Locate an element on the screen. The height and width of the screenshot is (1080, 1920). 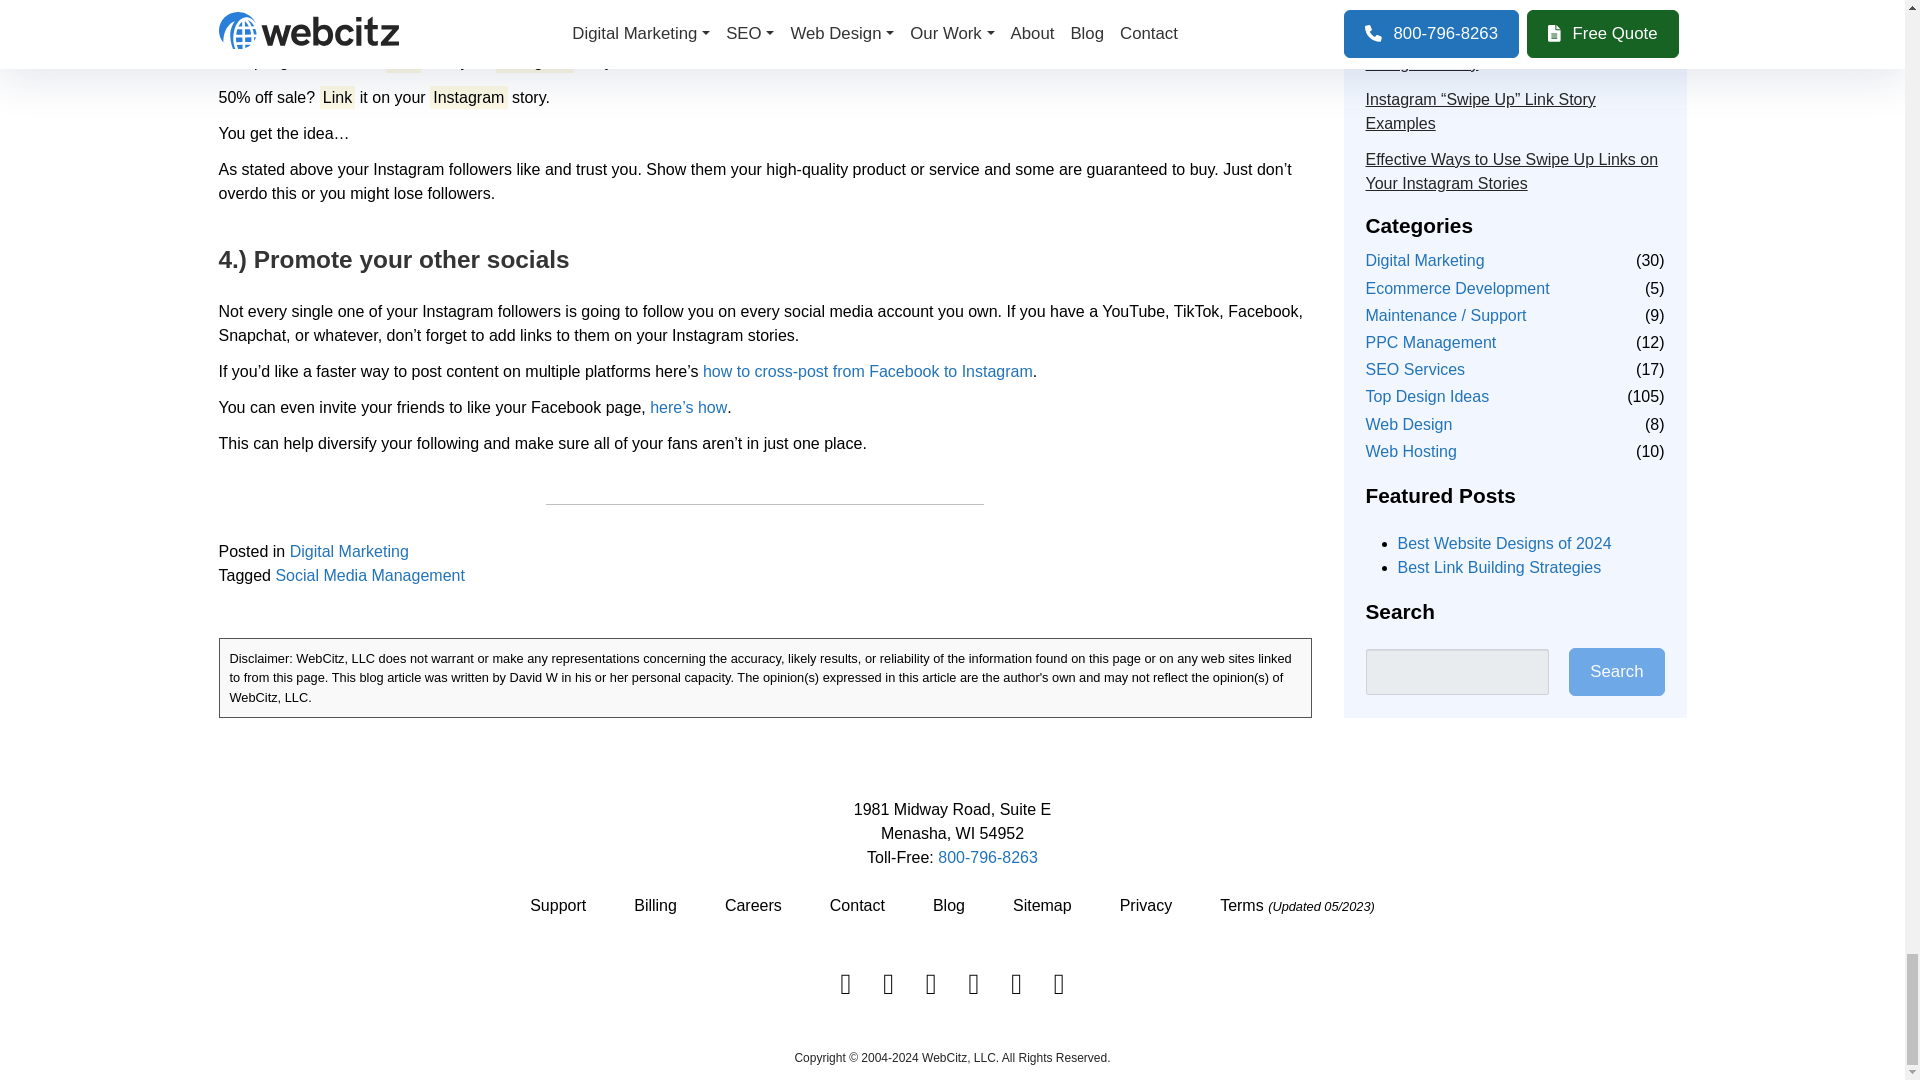
Billing is located at coordinates (655, 906).